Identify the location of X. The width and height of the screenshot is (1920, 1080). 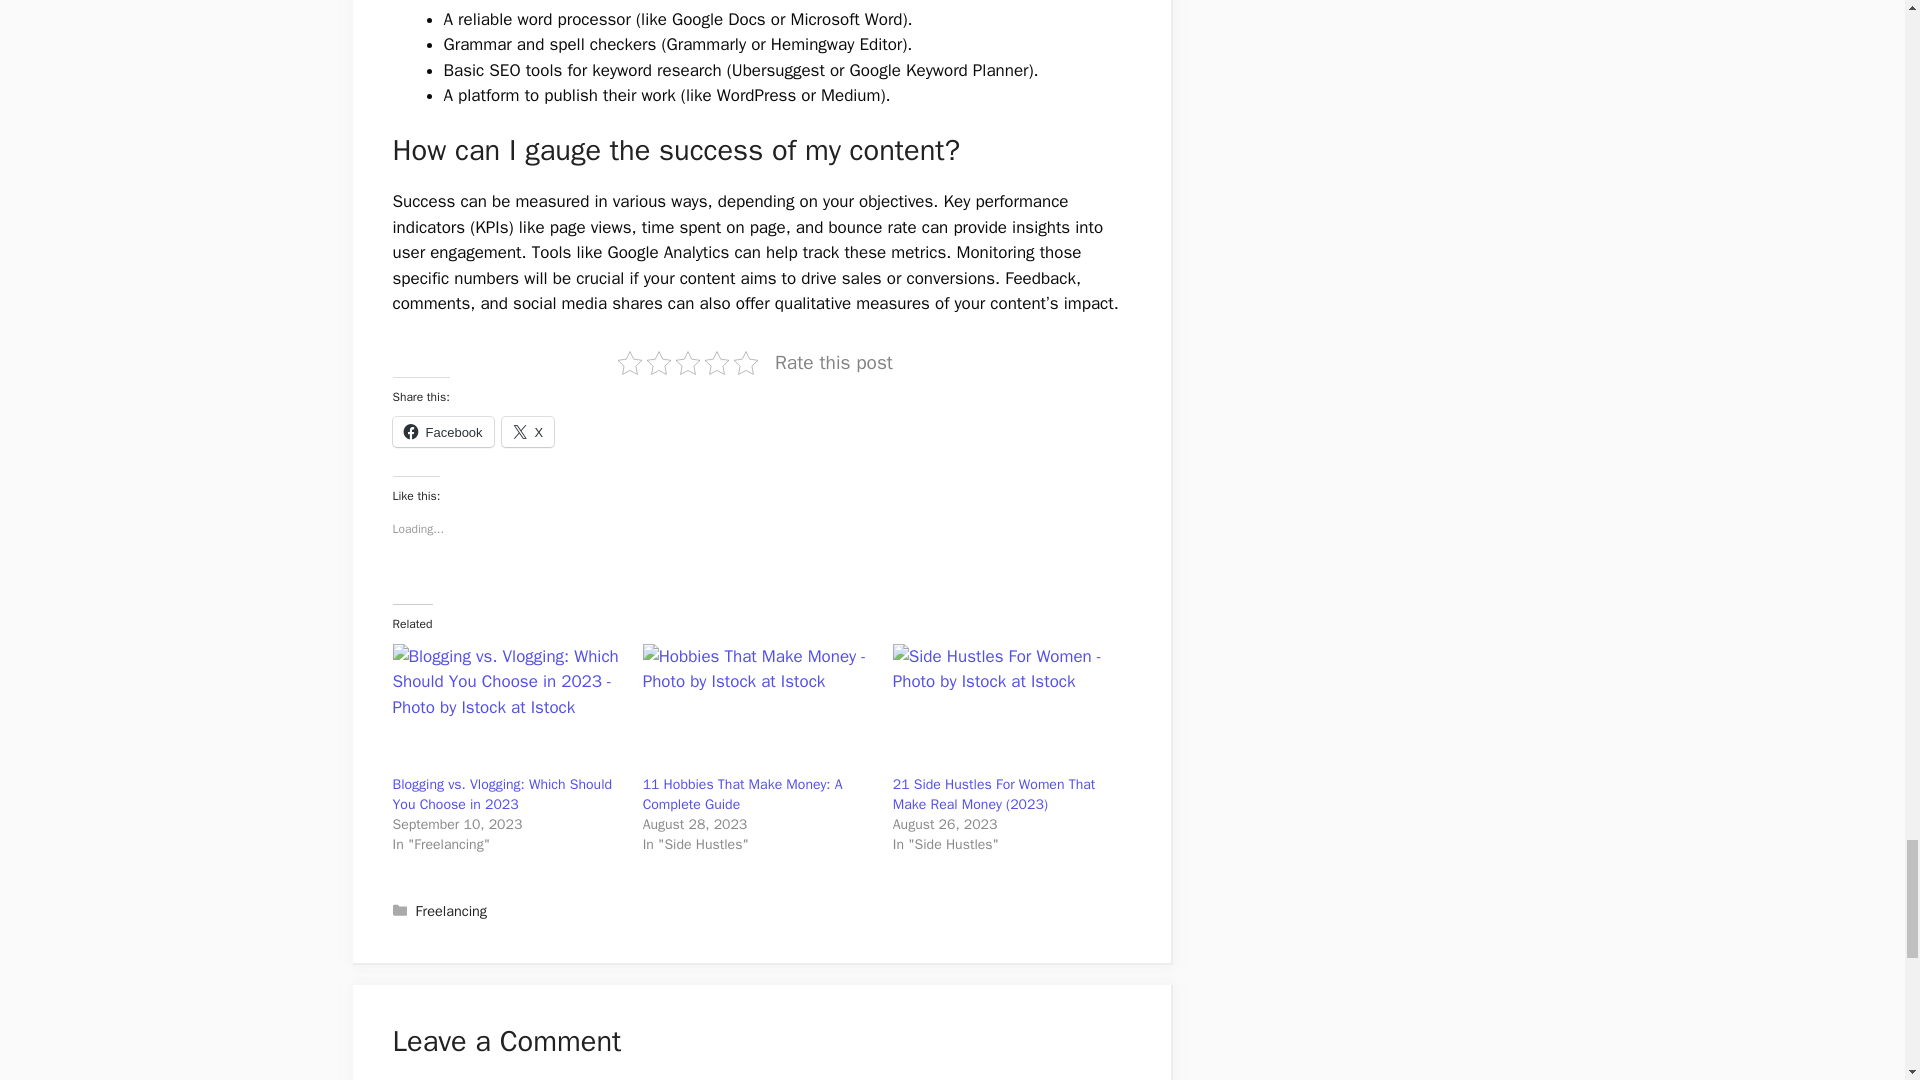
(528, 432).